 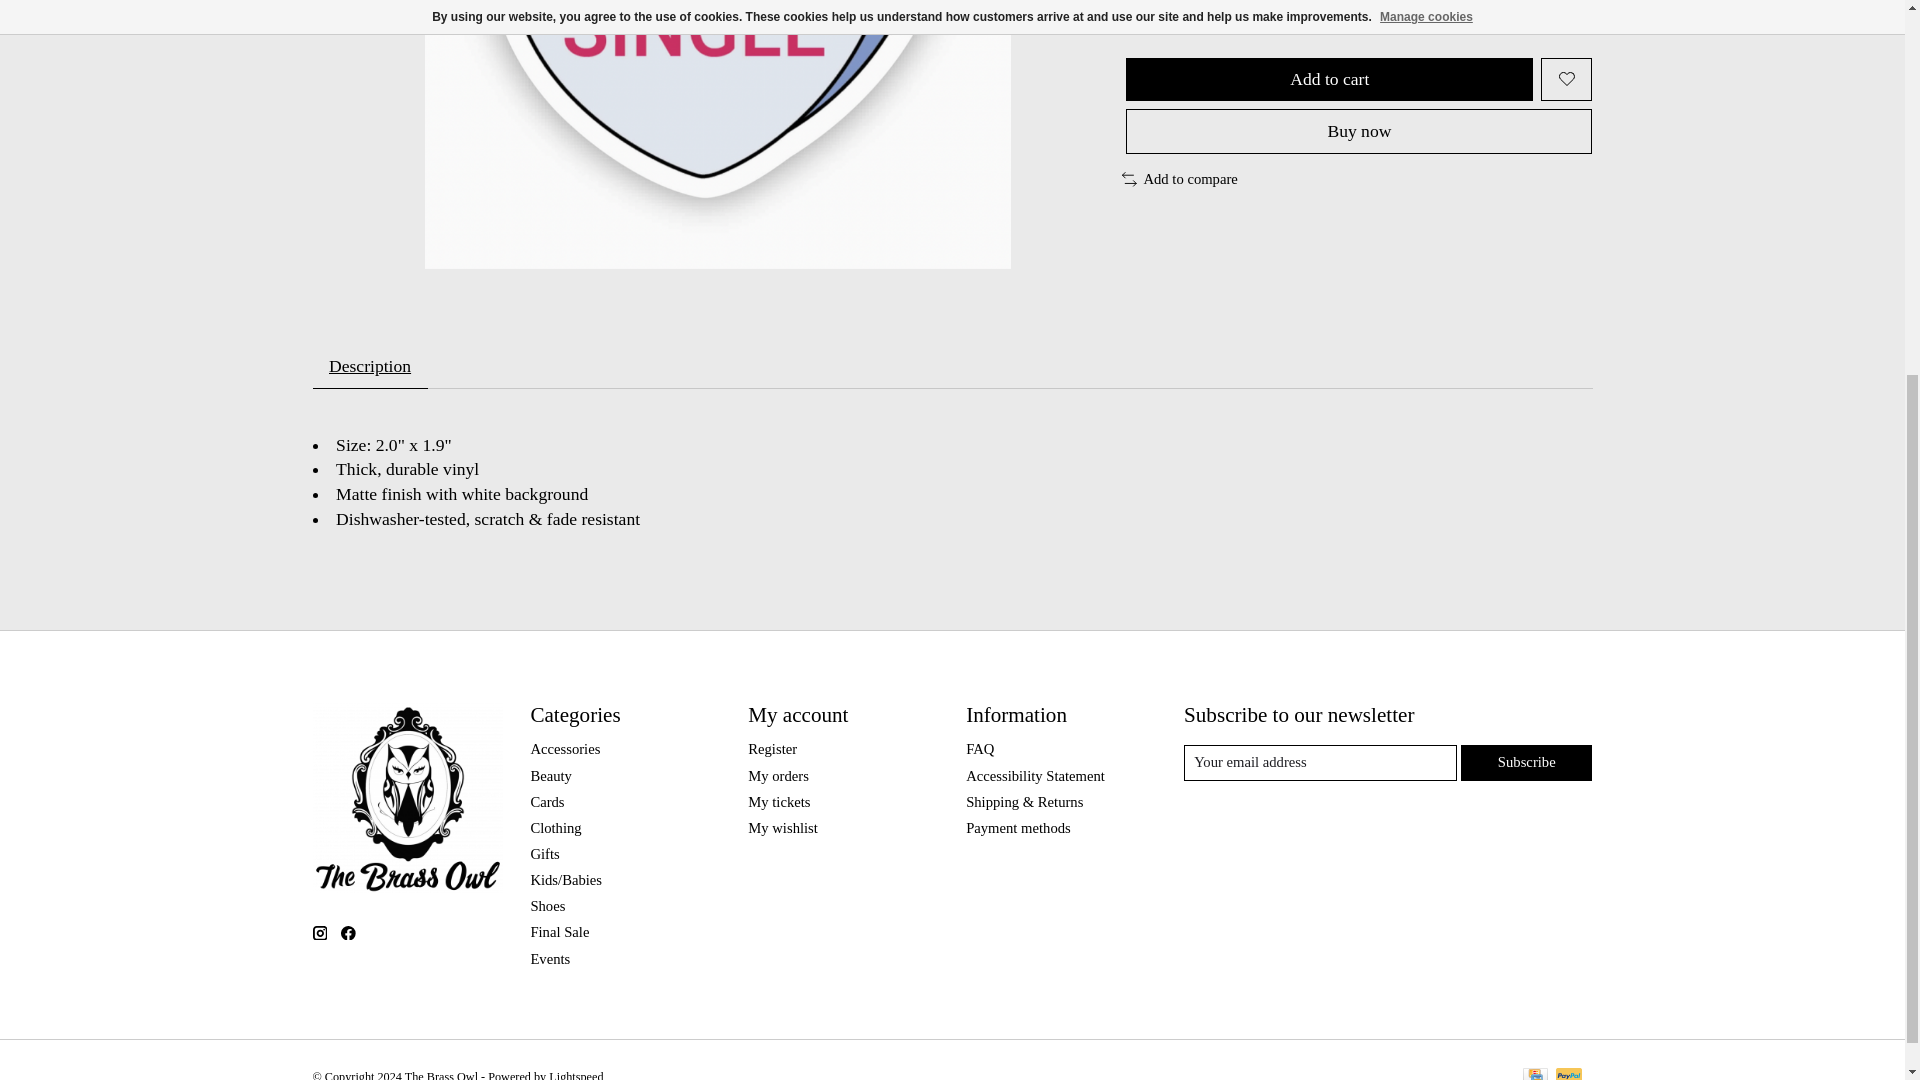 I want to click on Accessibility Statement, so click(x=1035, y=776).